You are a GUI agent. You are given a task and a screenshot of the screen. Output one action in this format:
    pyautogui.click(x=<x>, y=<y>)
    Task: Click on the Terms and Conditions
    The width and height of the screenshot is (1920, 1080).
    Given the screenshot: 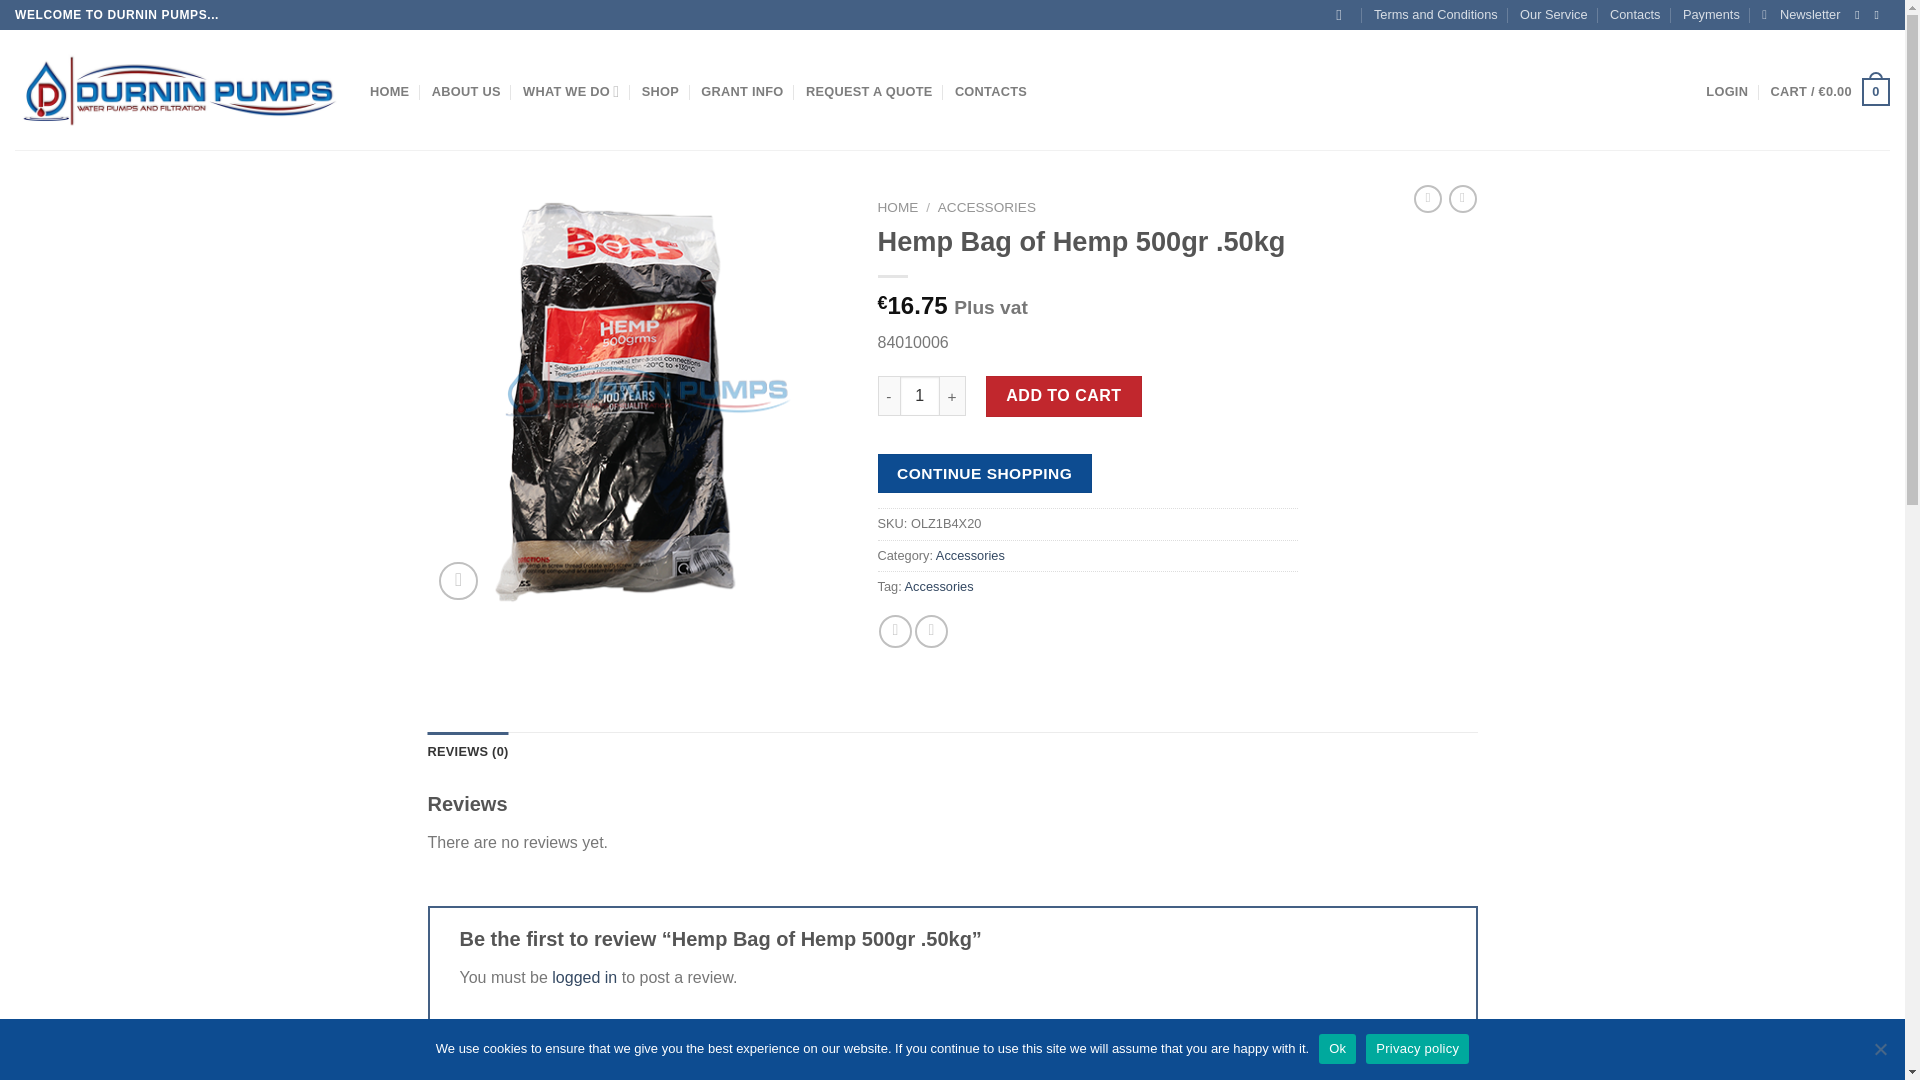 What is the action you would take?
    pyautogui.click(x=1436, y=15)
    